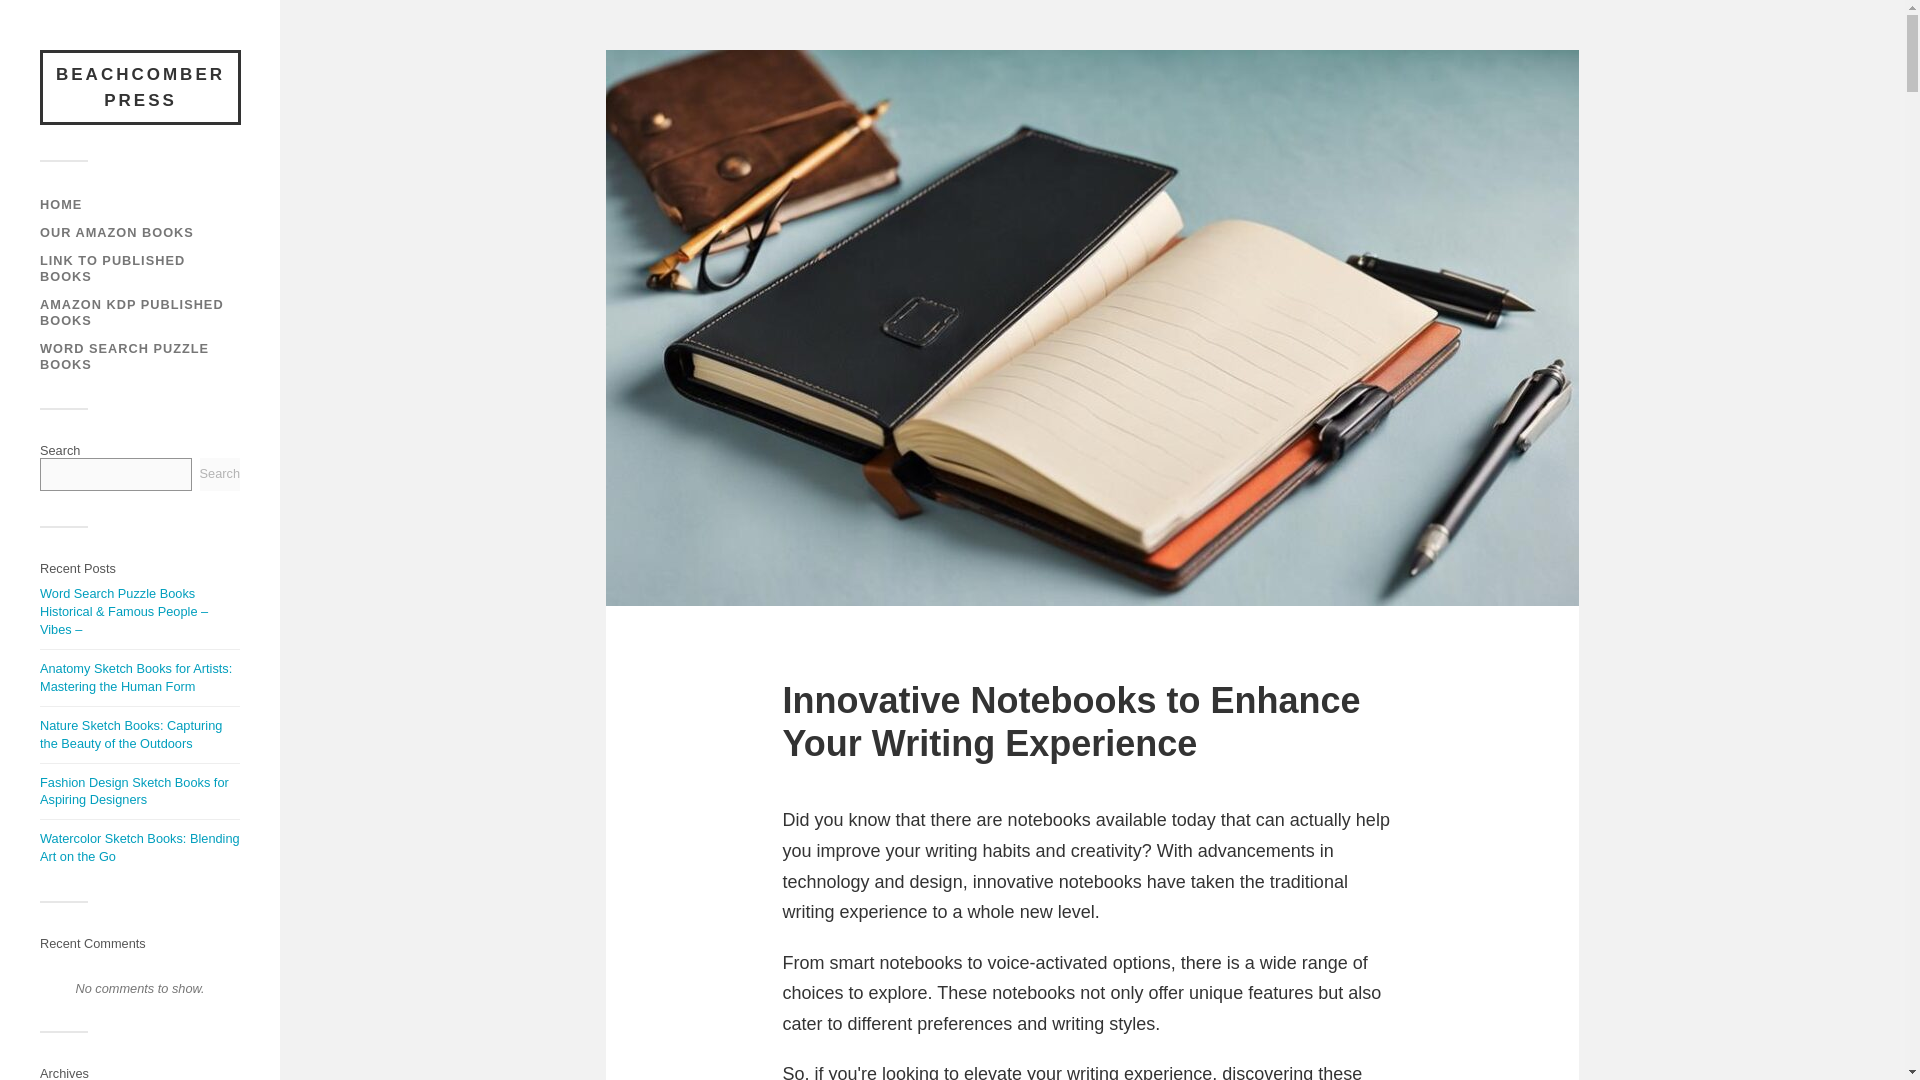 The image size is (1920, 1080). Describe the element at coordinates (220, 474) in the screenshot. I see `Search` at that location.